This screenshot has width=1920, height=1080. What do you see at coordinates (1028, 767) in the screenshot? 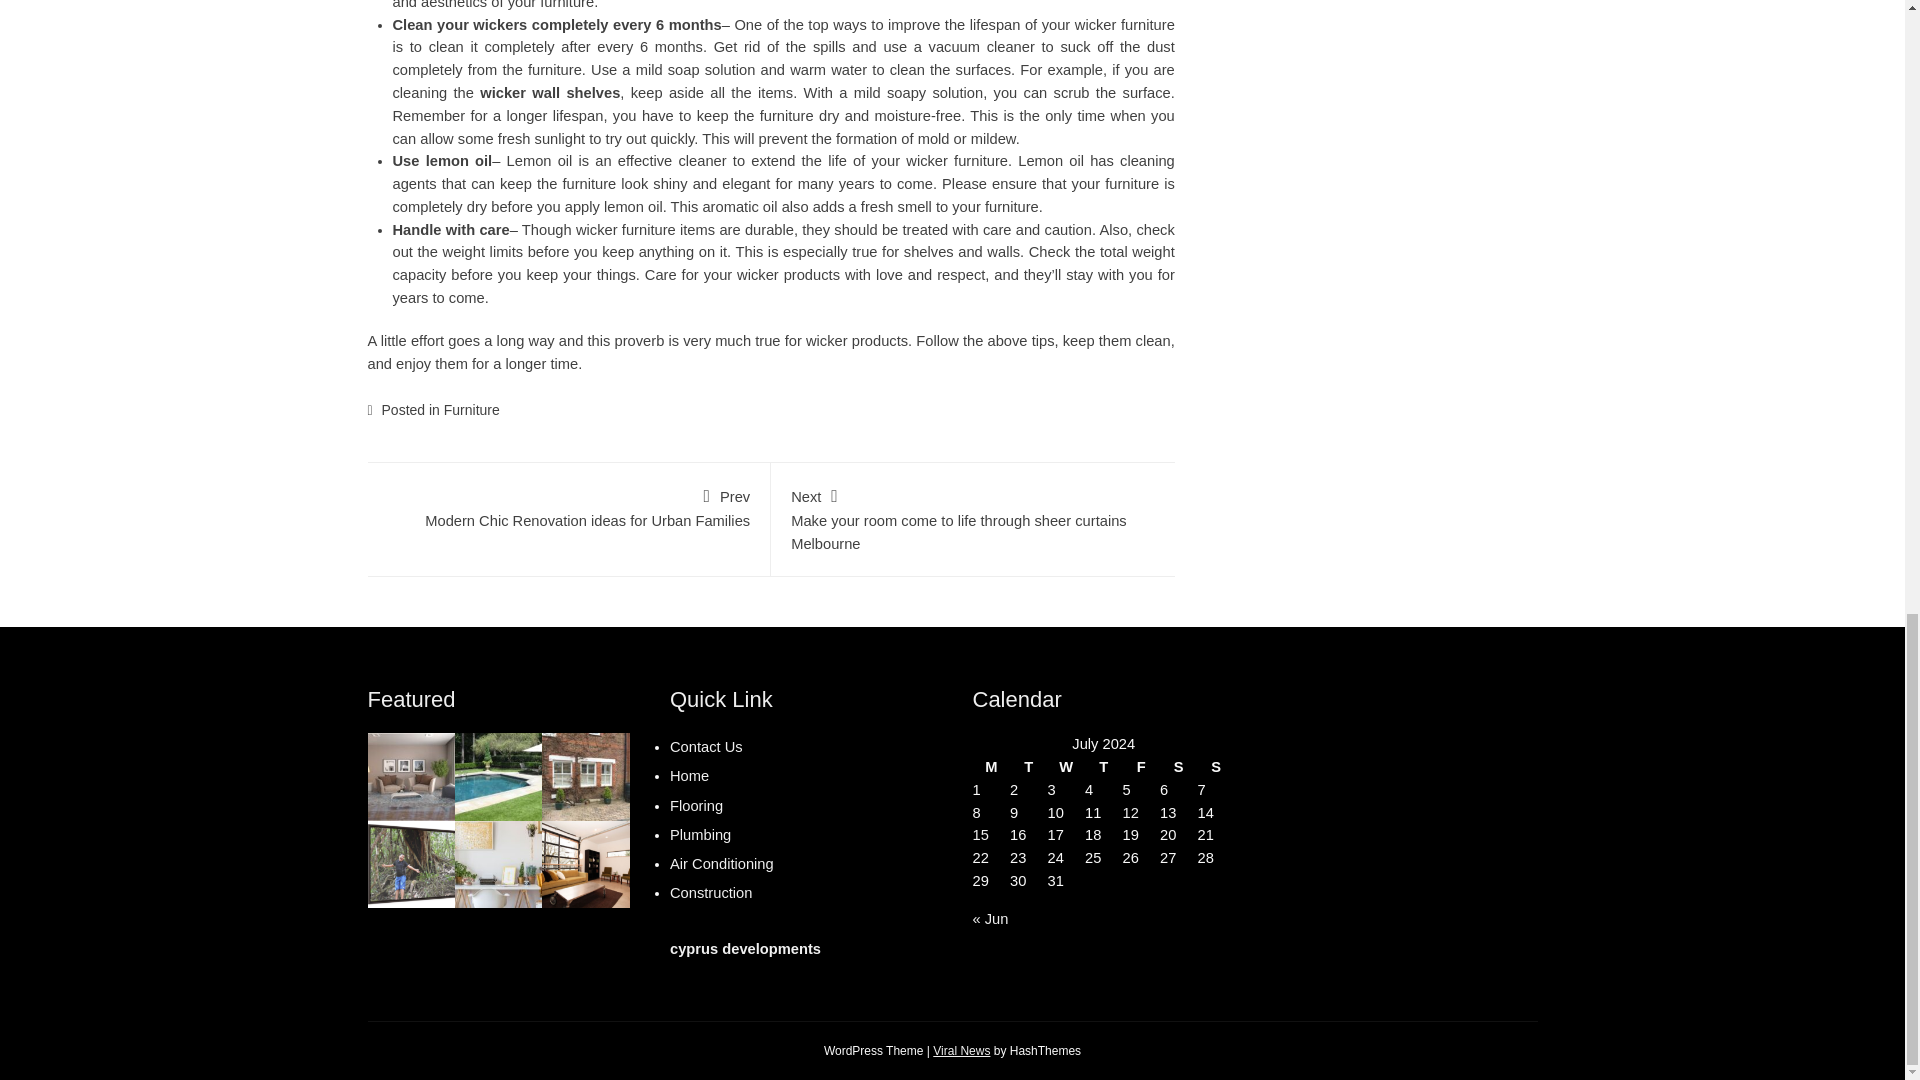
I see `Furniture` at bounding box center [1028, 767].